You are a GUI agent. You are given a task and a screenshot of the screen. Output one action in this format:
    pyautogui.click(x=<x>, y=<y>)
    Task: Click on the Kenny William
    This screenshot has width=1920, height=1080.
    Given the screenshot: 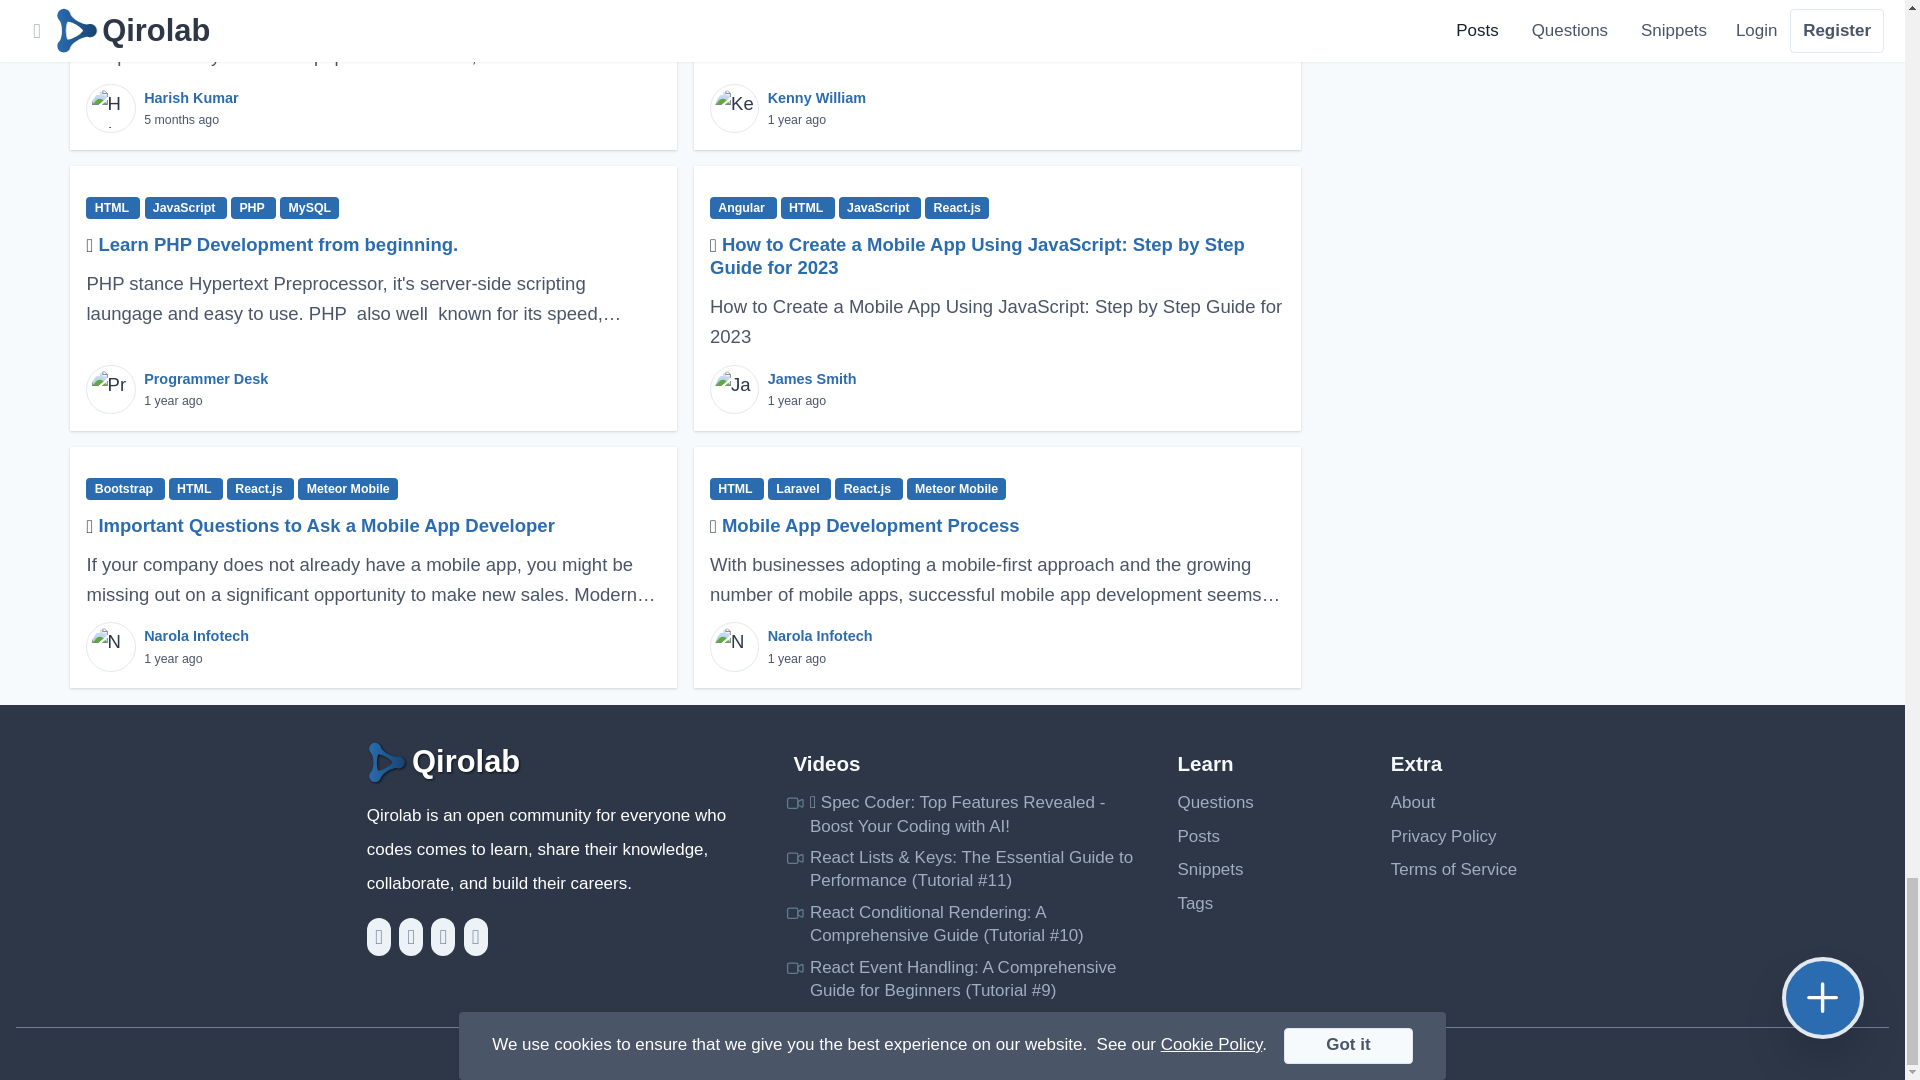 What is the action you would take?
    pyautogui.click(x=816, y=97)
    